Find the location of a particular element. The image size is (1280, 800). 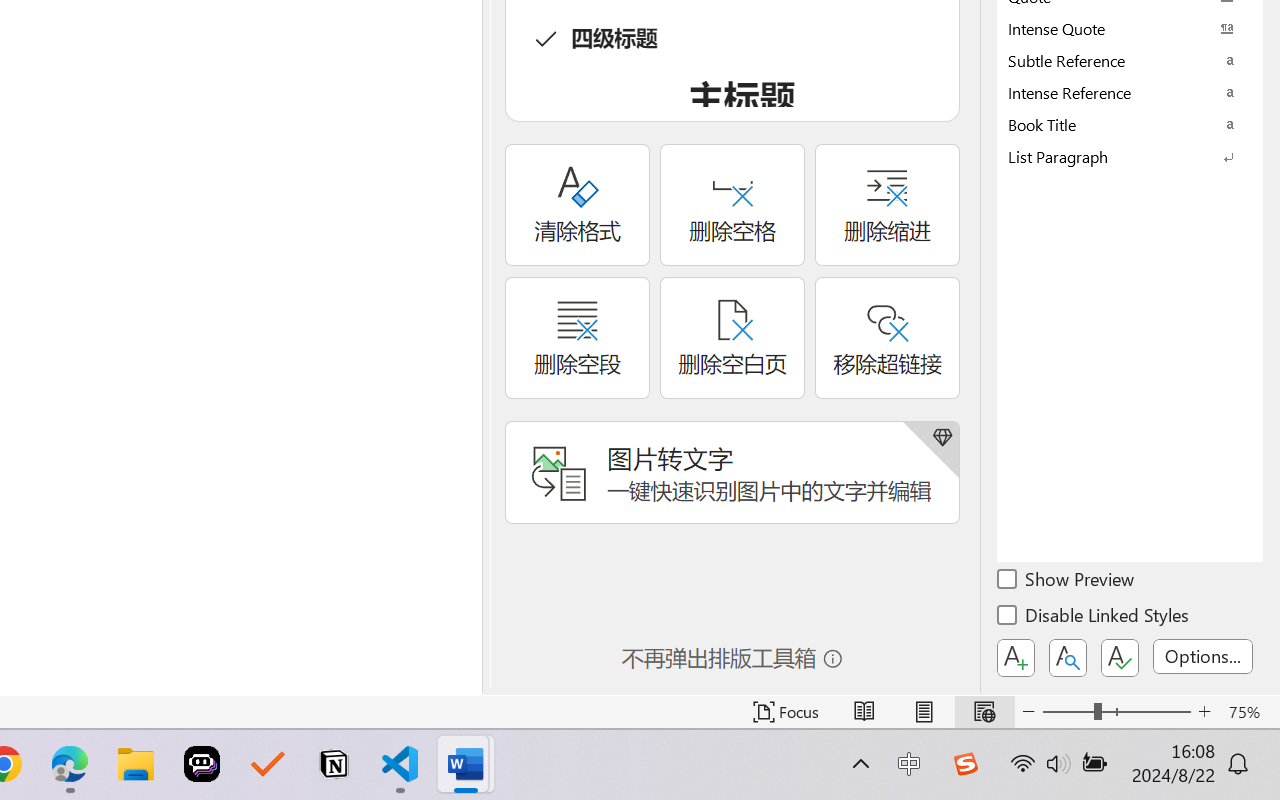

Intense Quote is located at coordinates (1130, 28).